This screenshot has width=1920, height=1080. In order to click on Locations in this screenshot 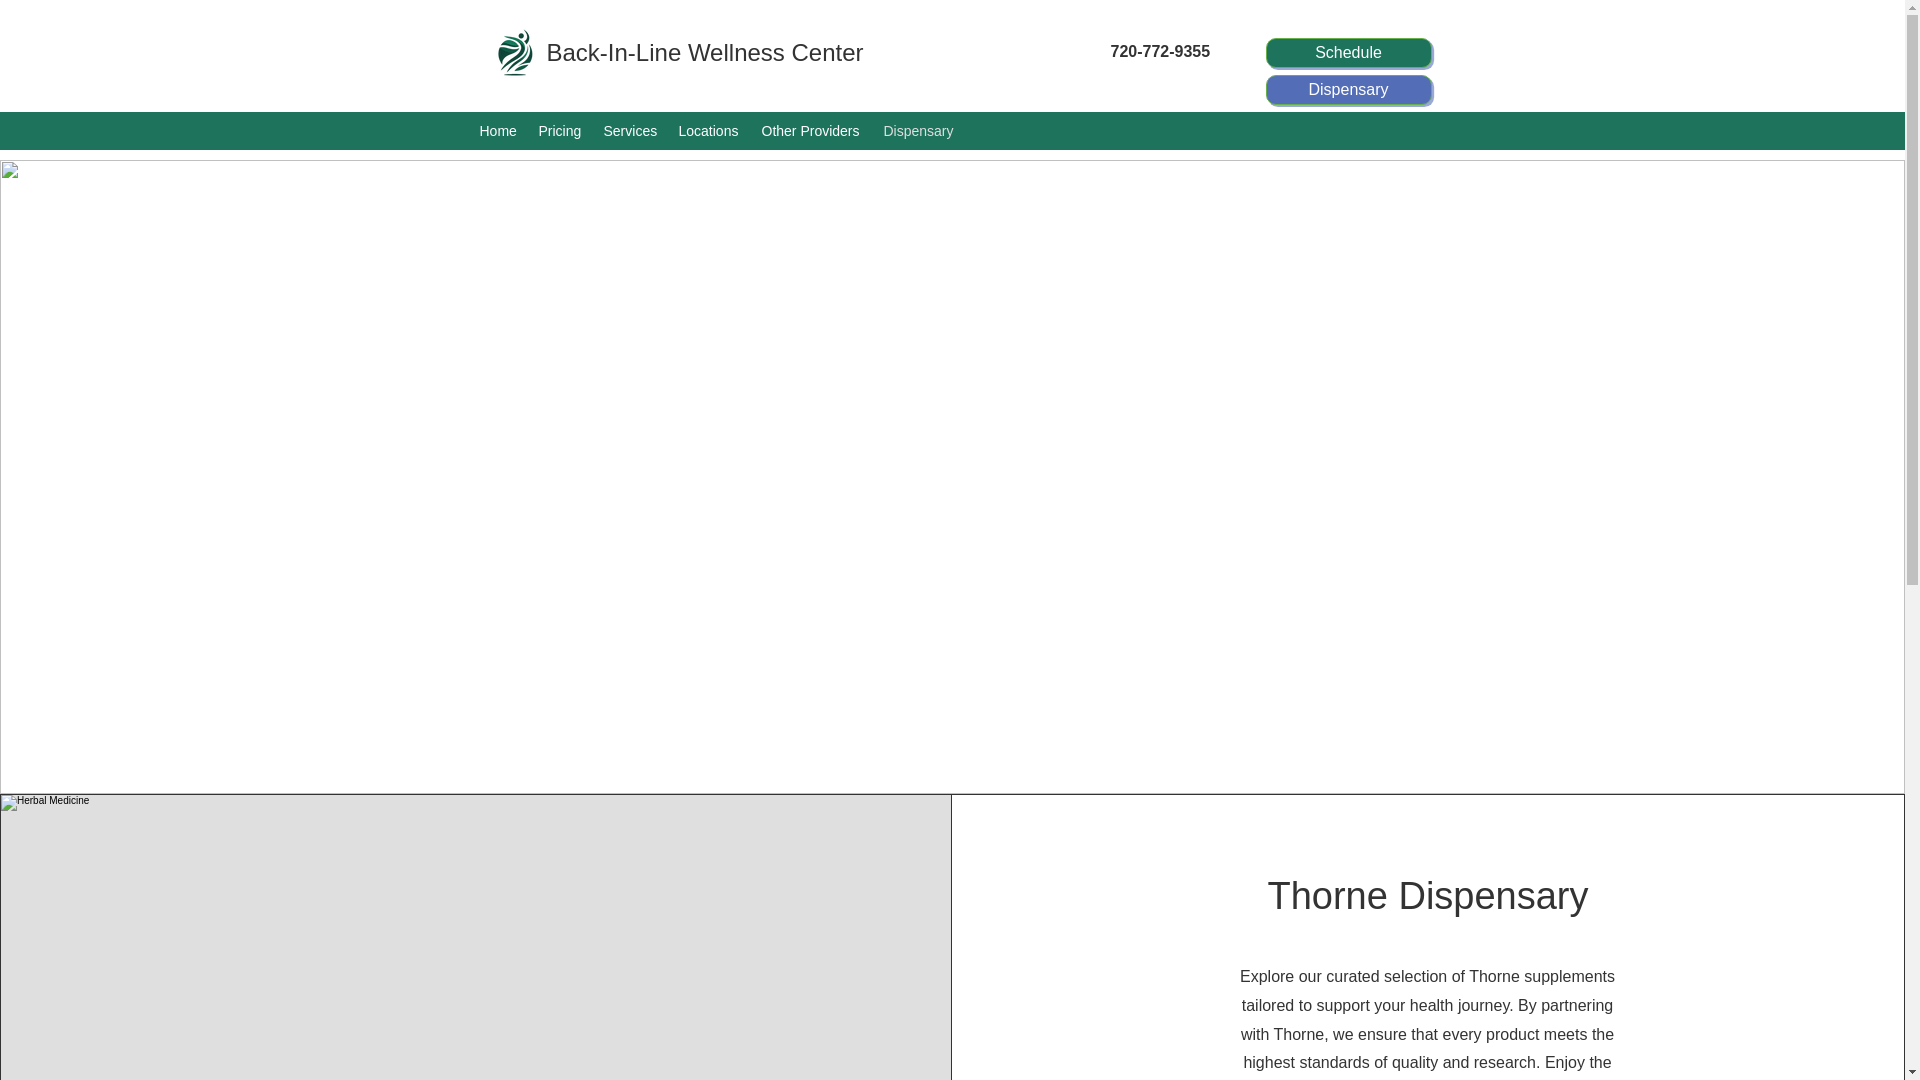, I will do `click(709, 130)`.